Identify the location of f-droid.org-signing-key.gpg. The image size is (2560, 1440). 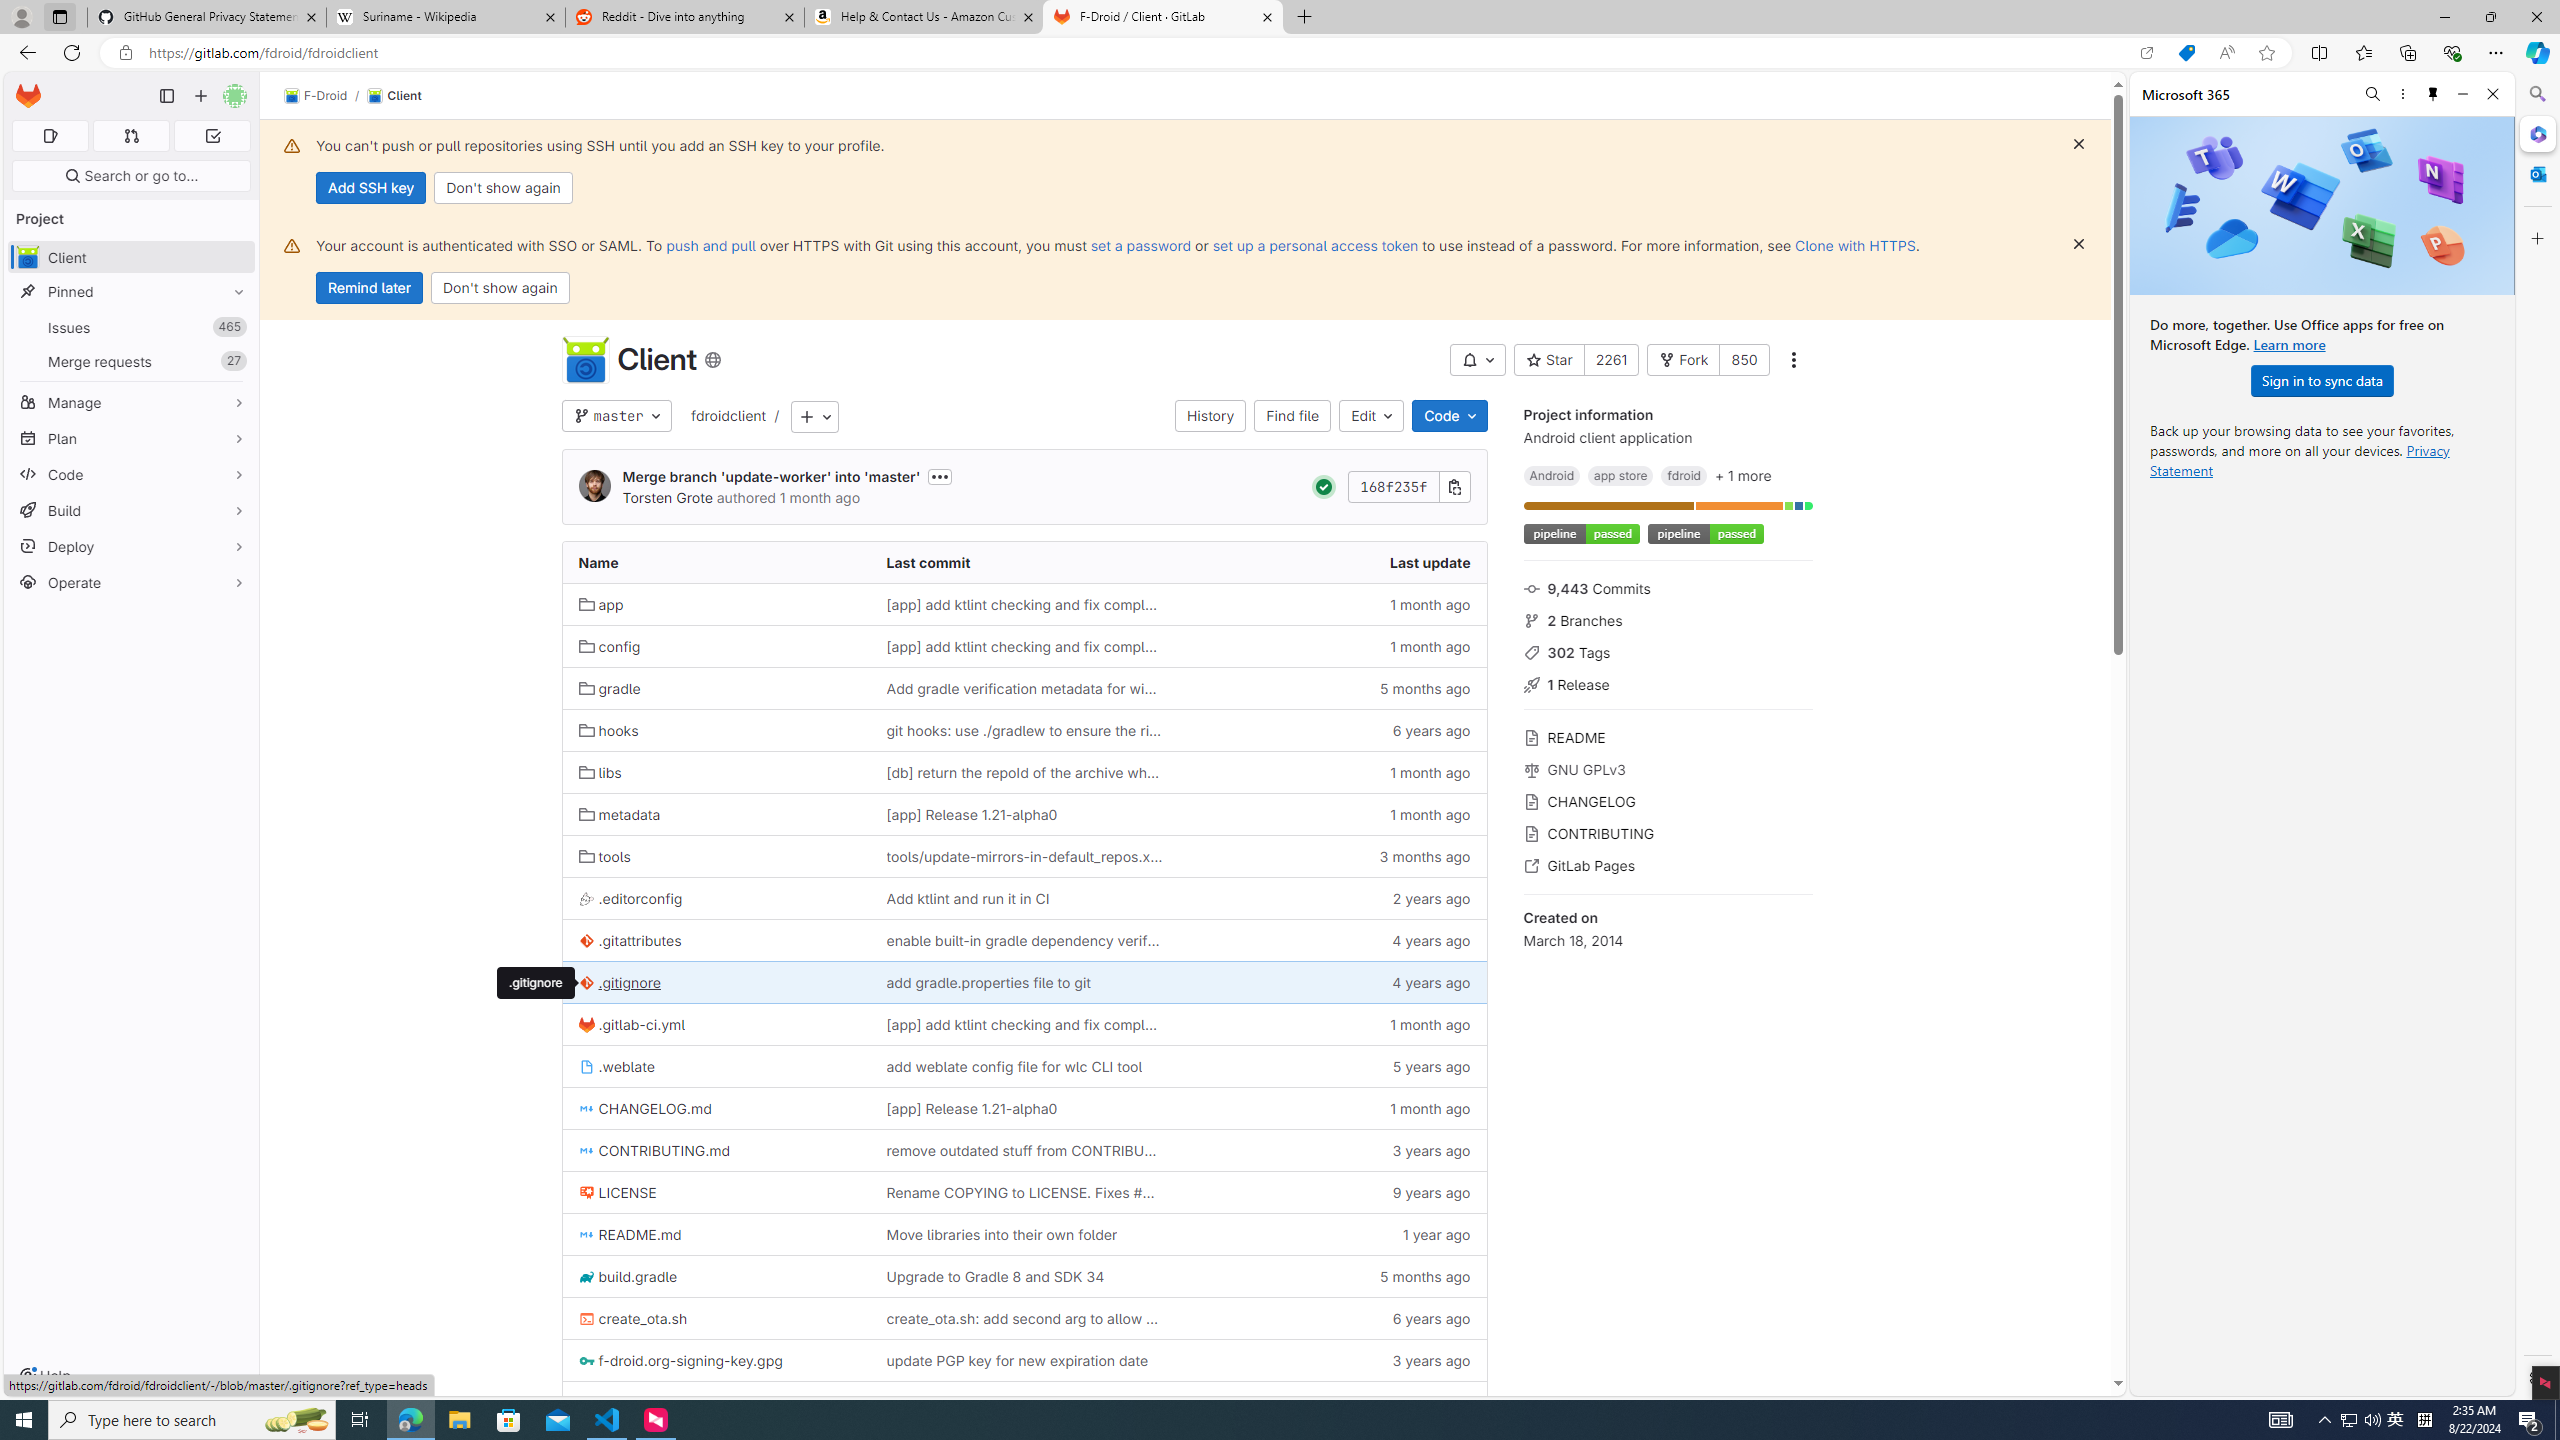
(680, 1361).